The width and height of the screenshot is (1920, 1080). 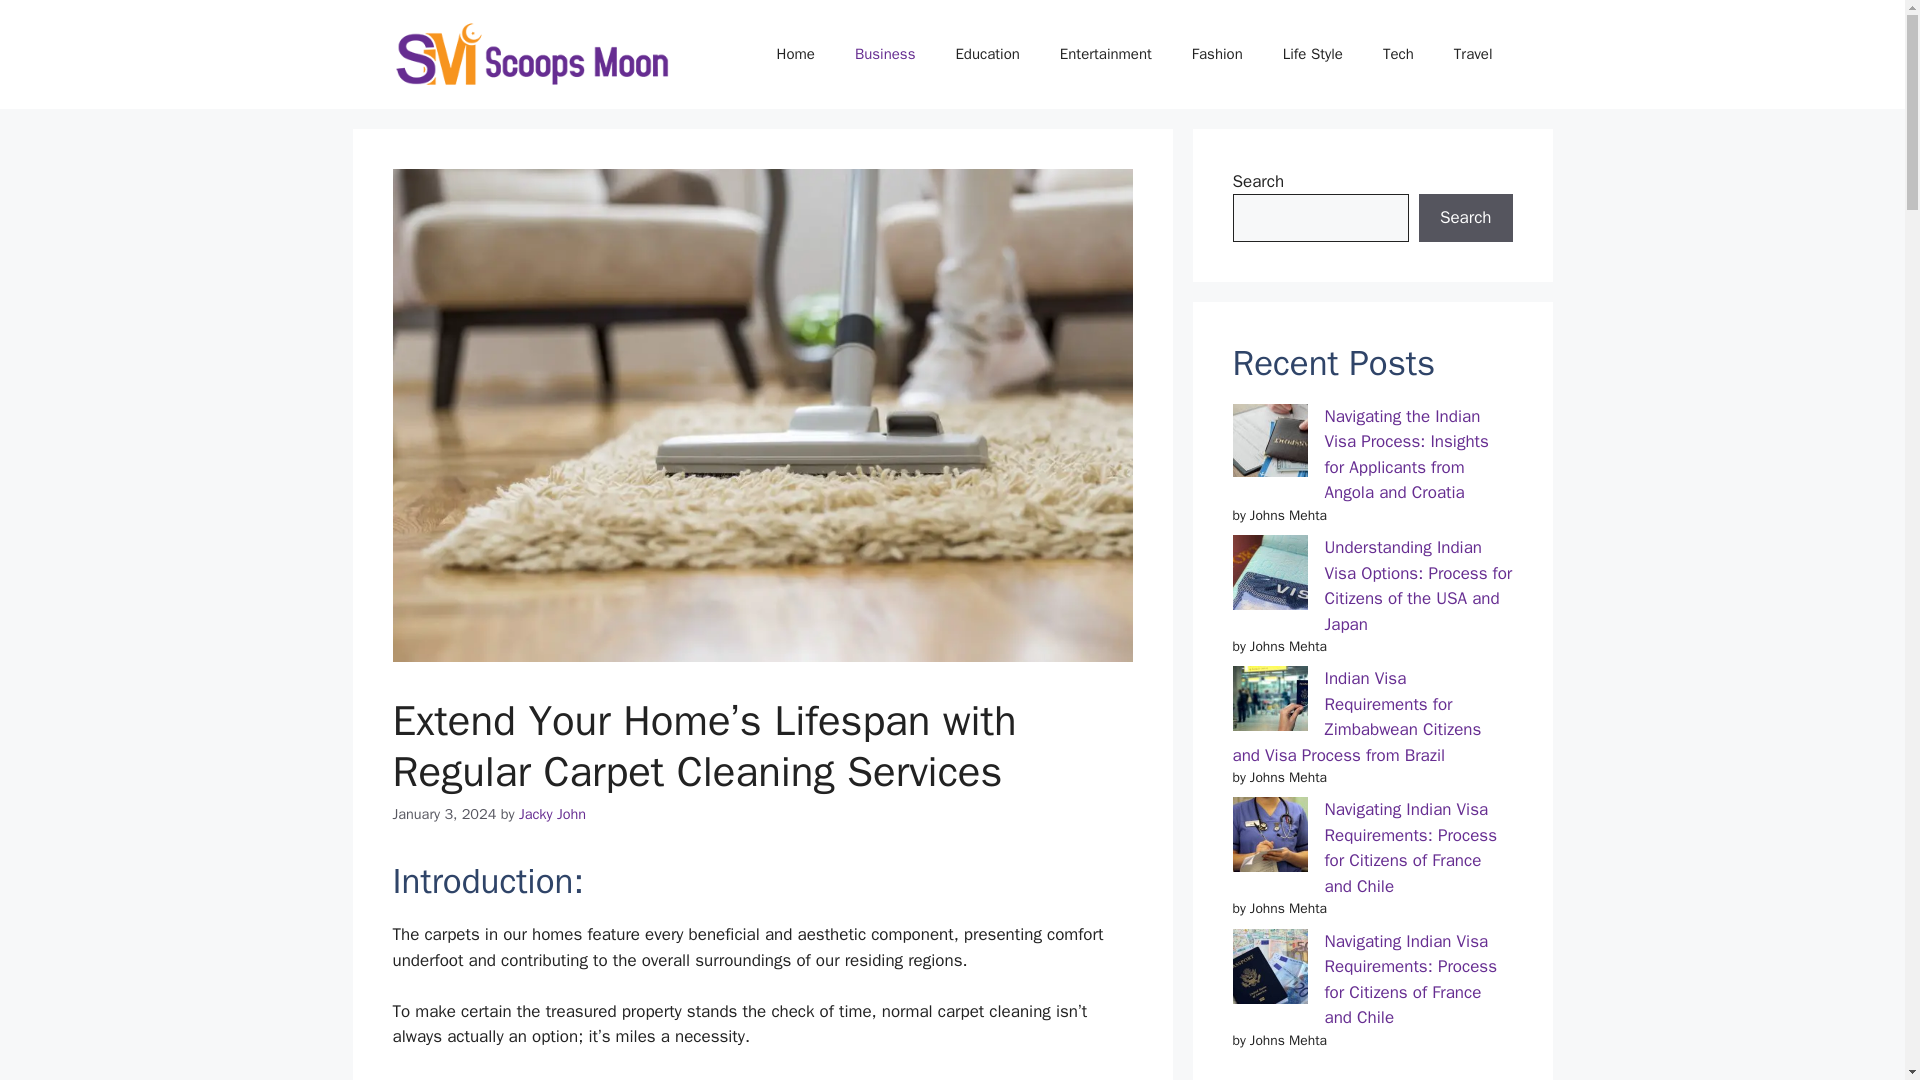 What do you see at coordinates (1465, 218) in the screenshot?
I see `Search` at bounding box center [1465, 218].